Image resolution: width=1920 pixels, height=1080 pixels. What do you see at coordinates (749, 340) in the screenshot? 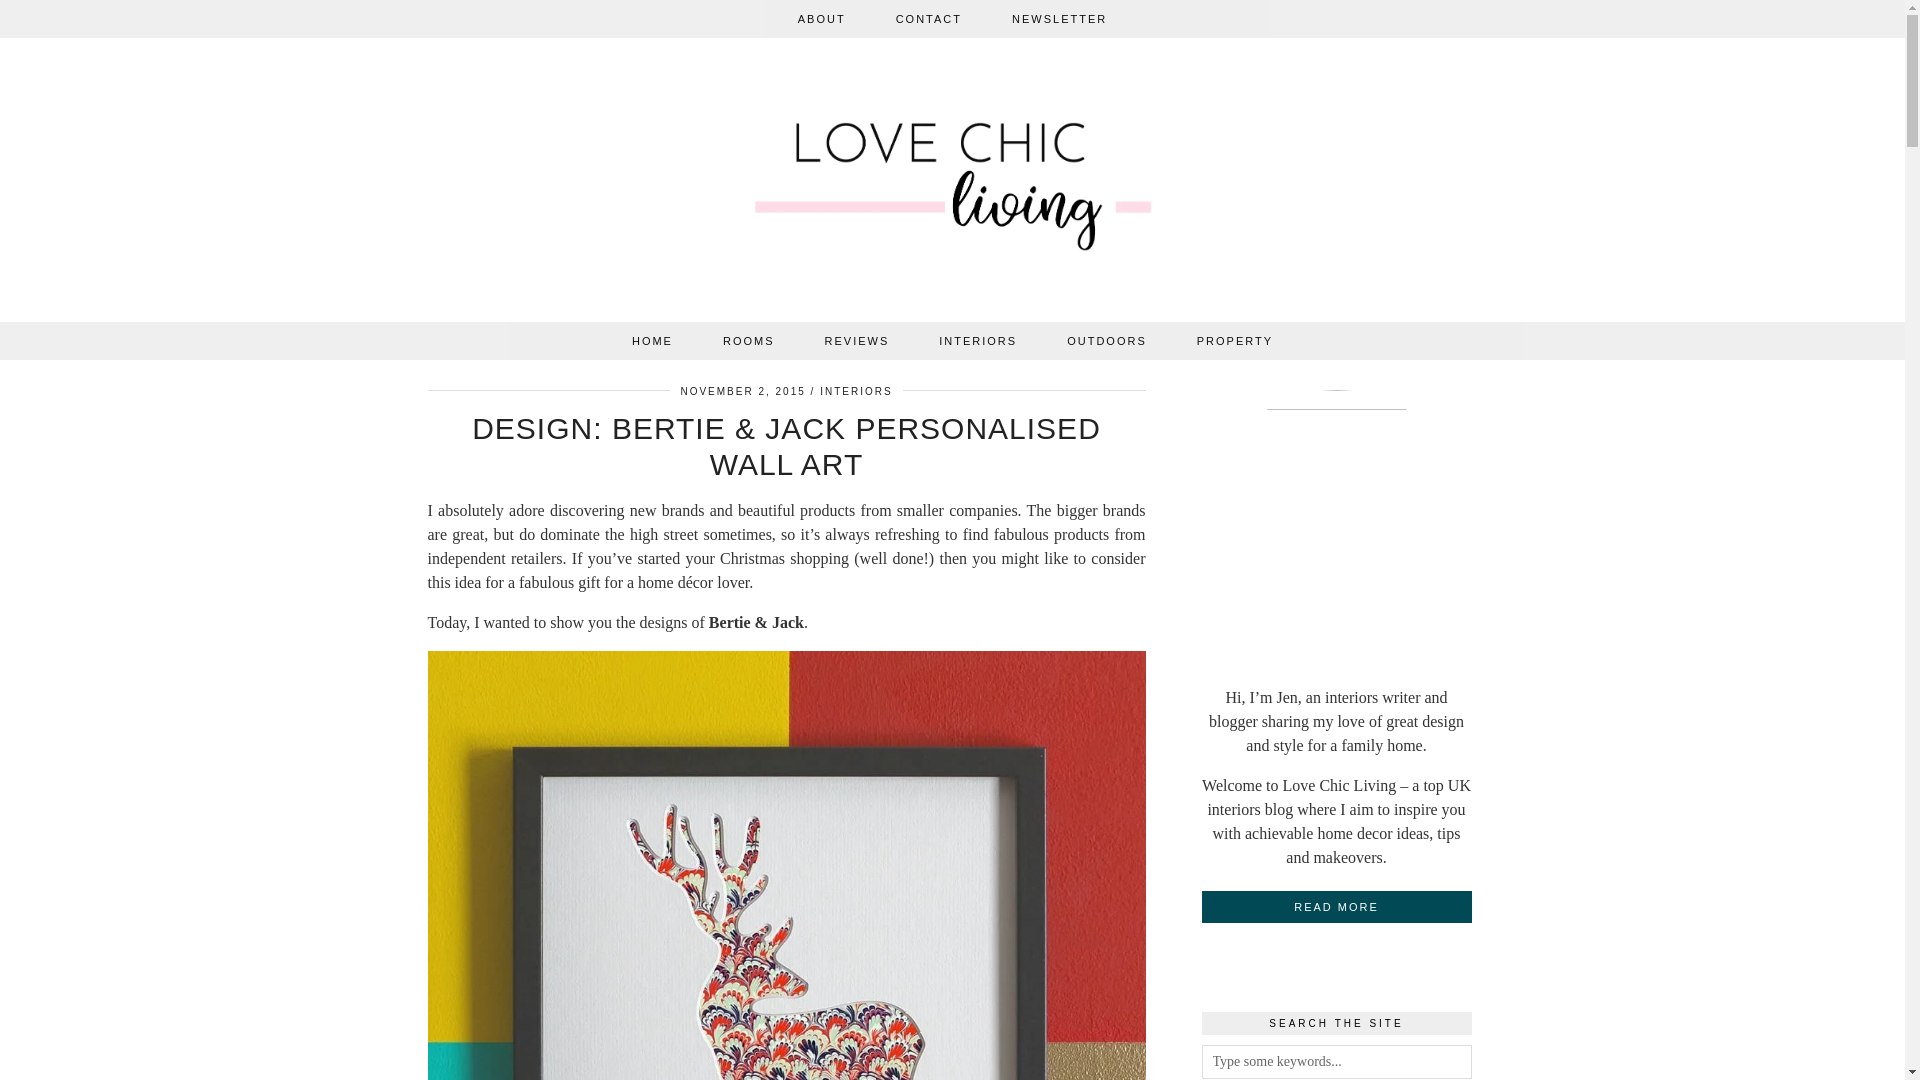
I see `ROOMS` at bounding box center [749, 340].